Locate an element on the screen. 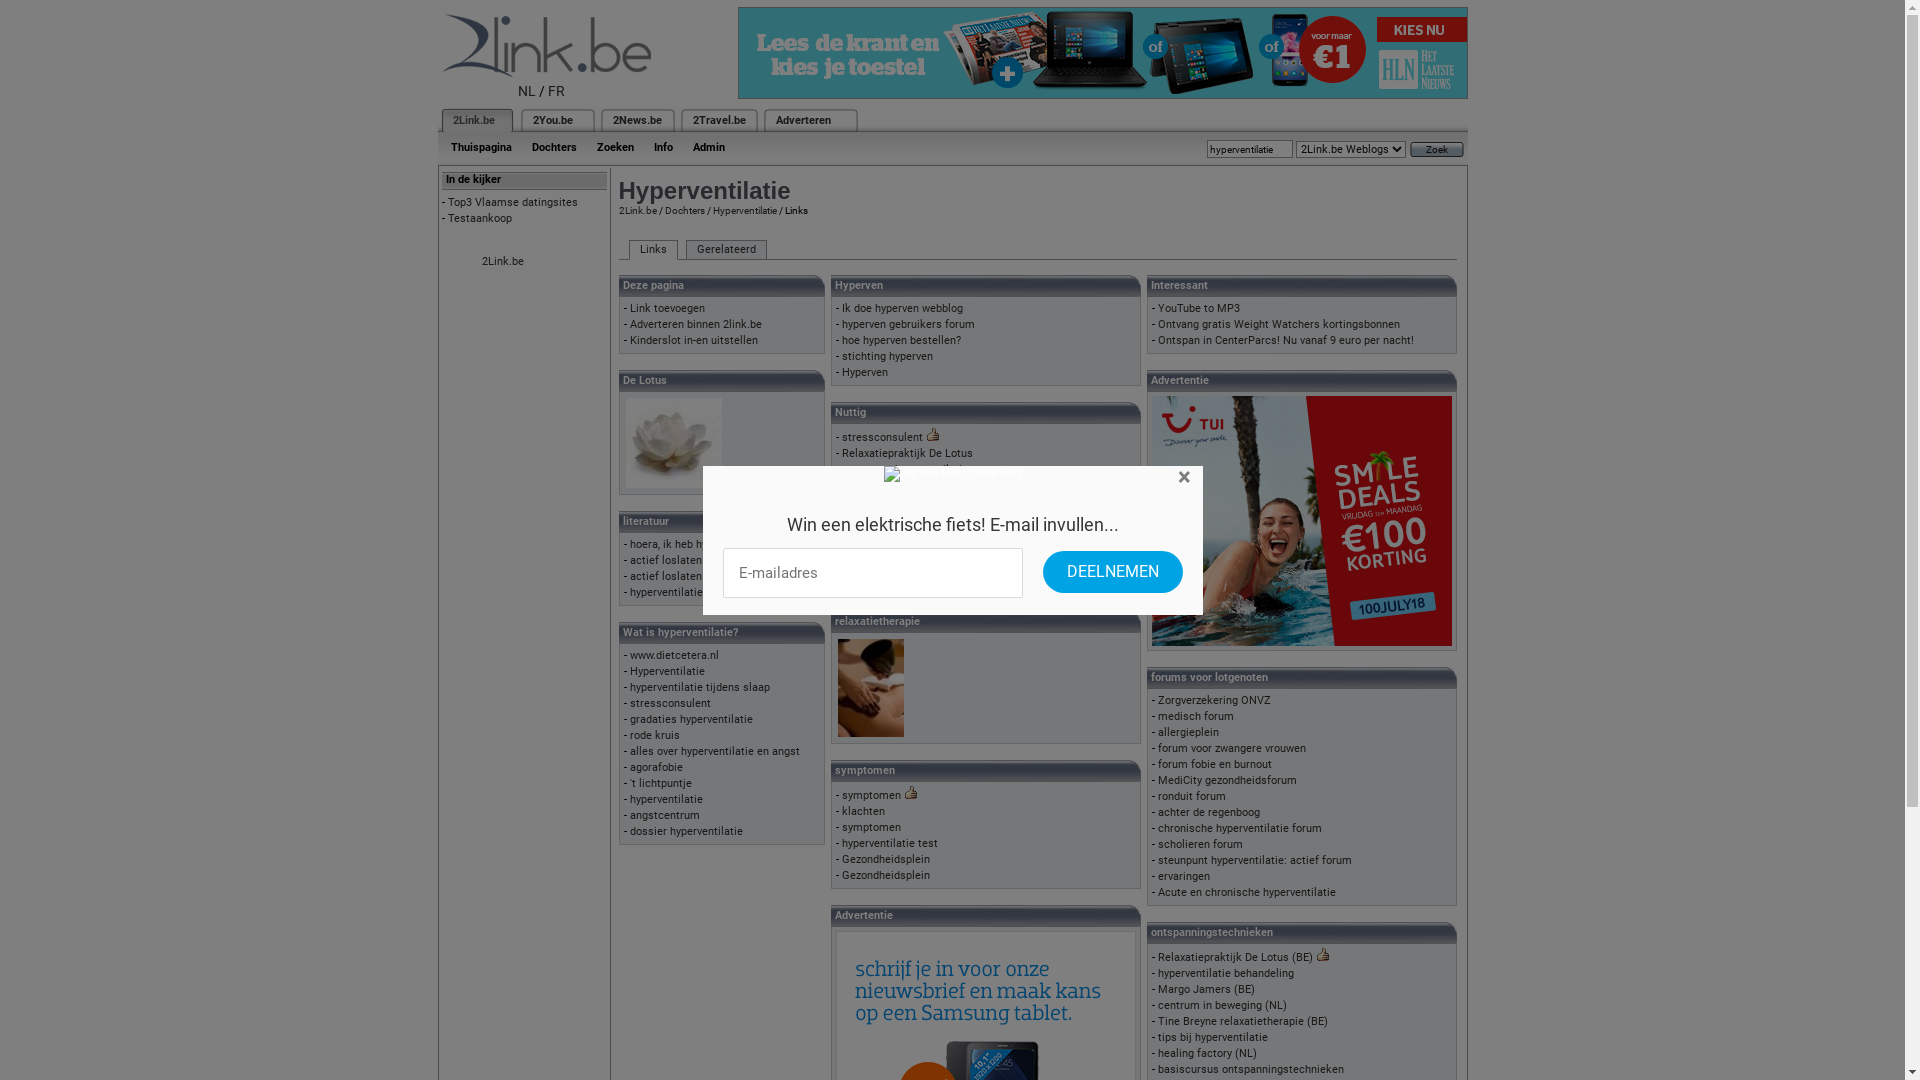 This screenshot has height=1080, width=1920. Thuispagina is located at coordinates (480, 148).